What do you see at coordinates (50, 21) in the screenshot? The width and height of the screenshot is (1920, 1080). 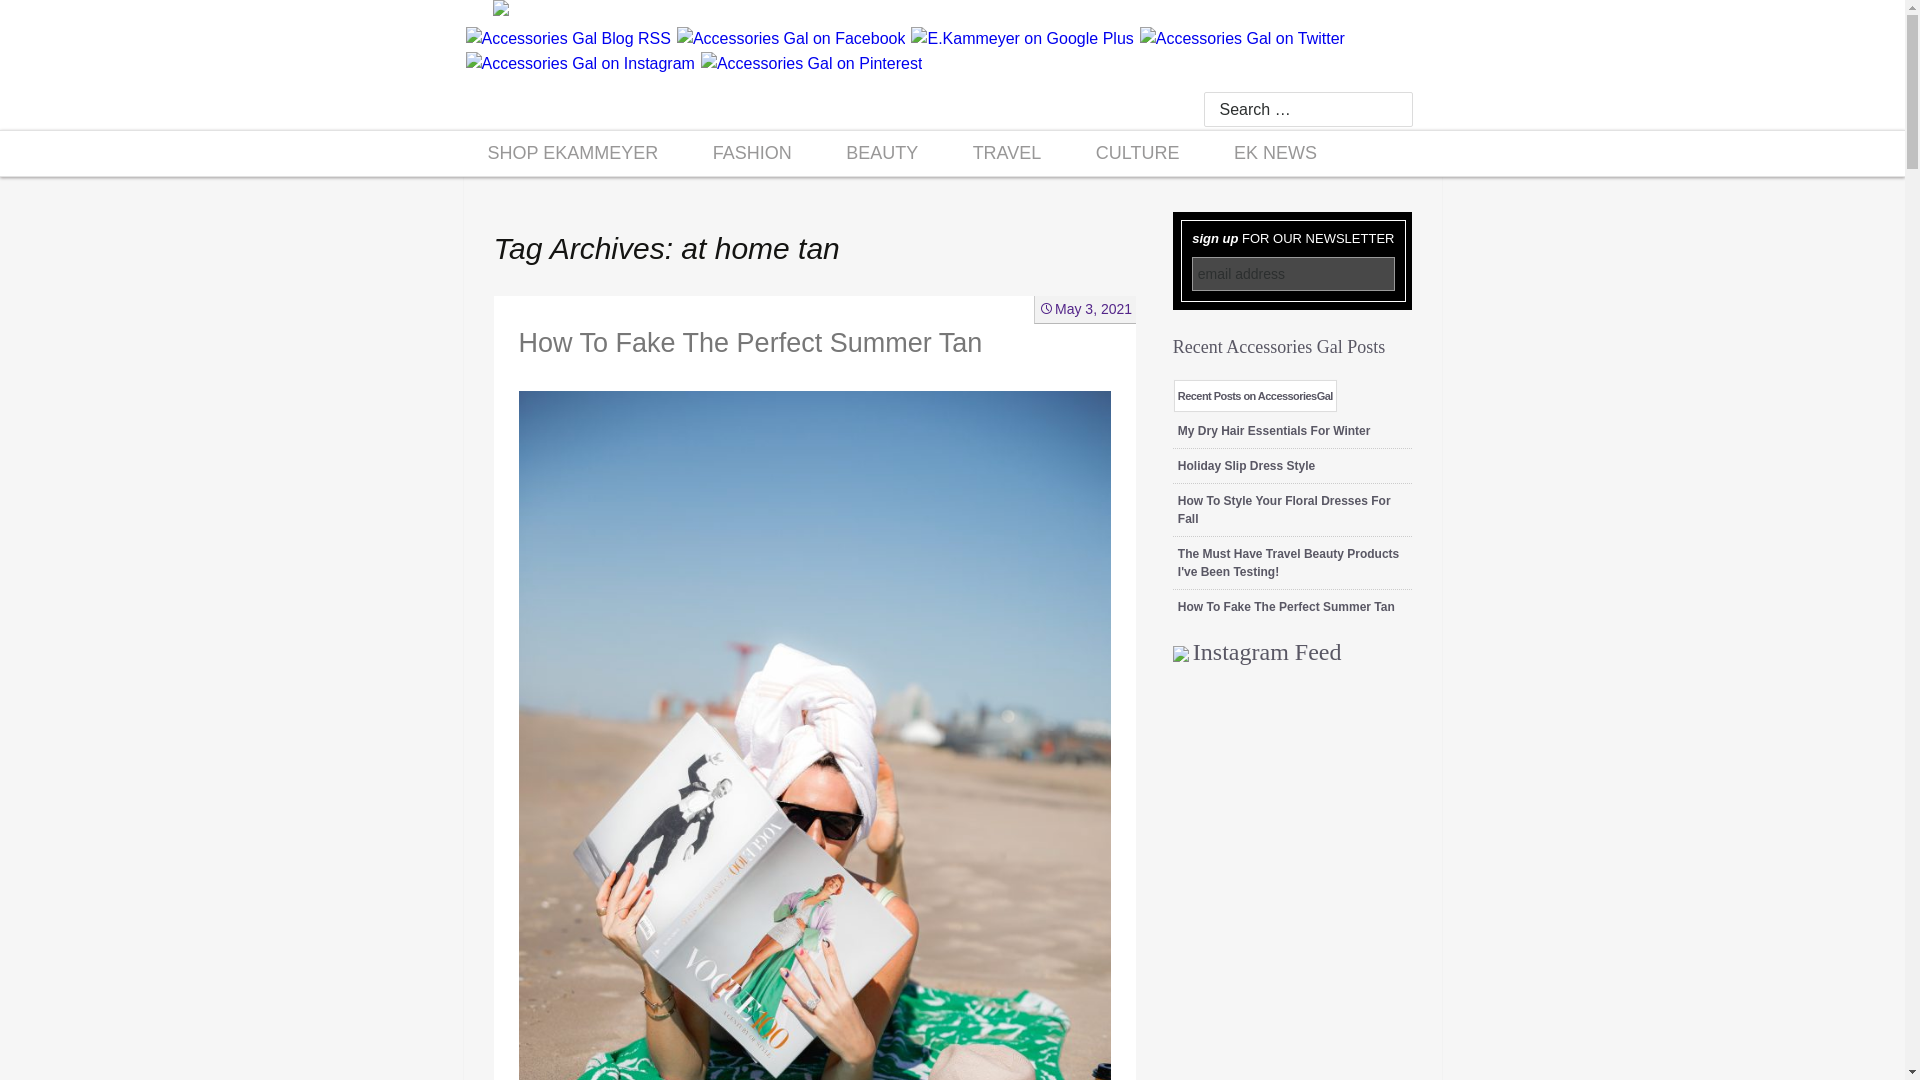 I see `Search` at bounding box center [50, 21].